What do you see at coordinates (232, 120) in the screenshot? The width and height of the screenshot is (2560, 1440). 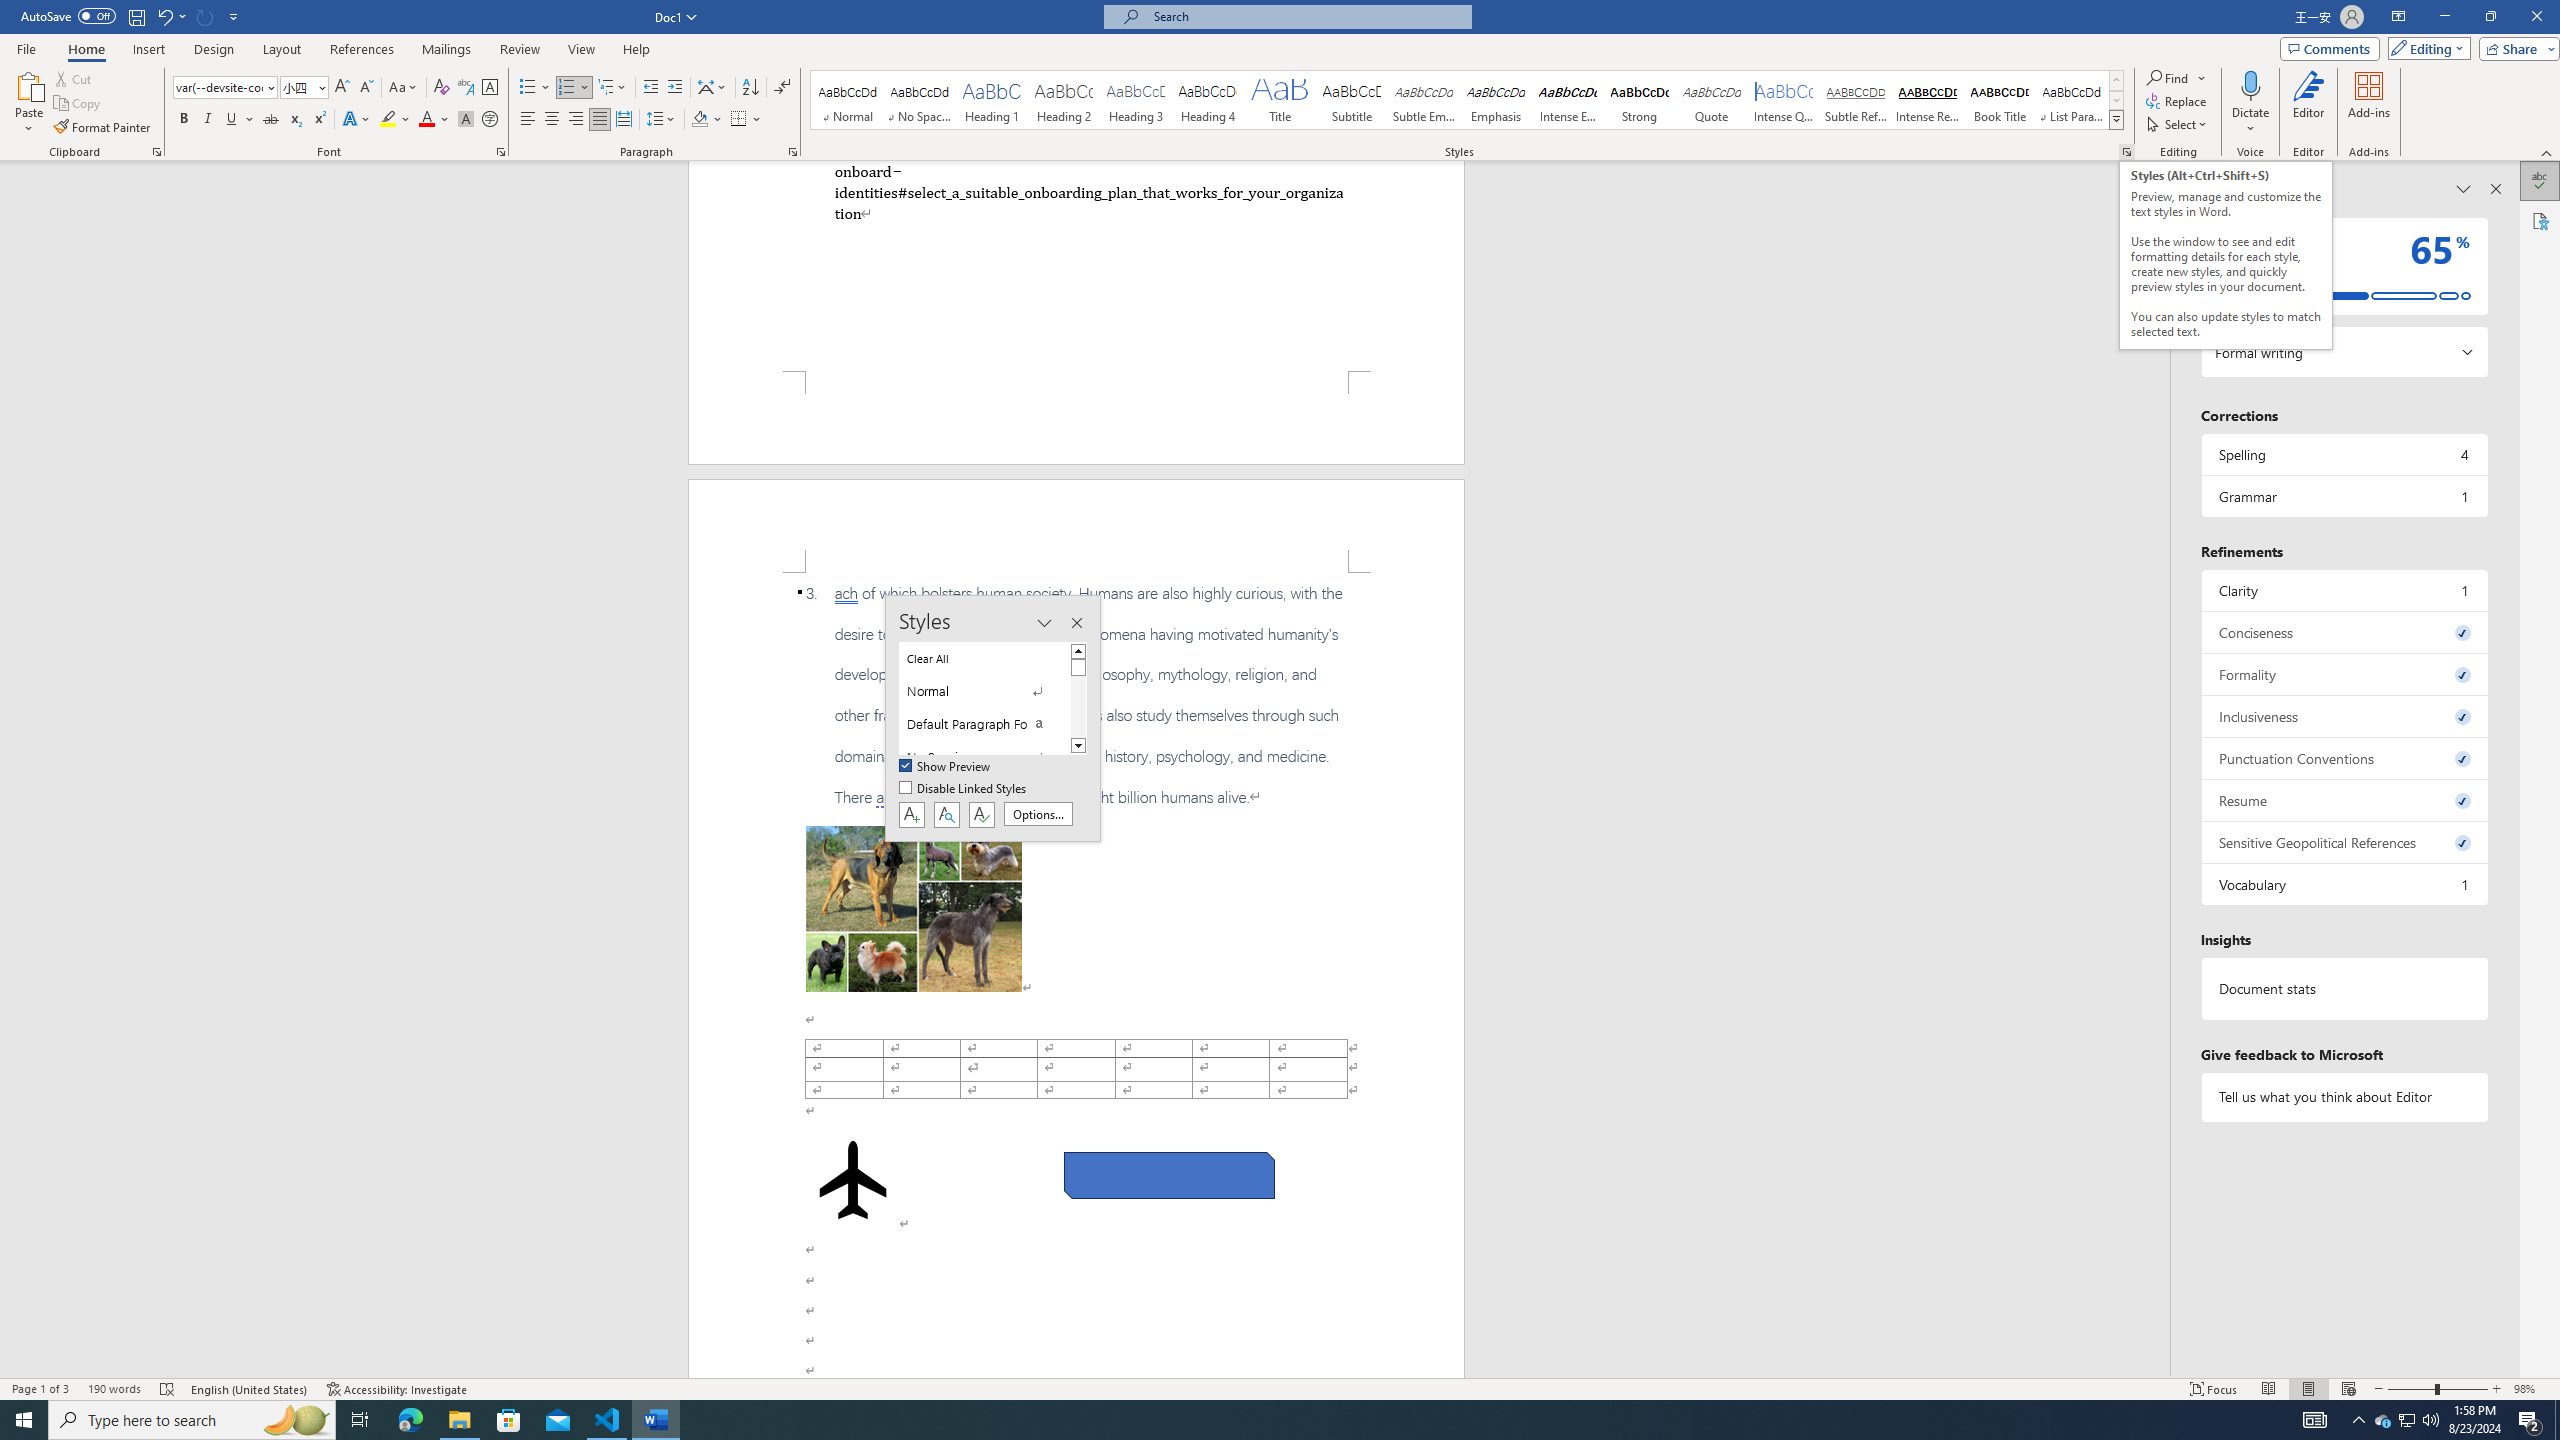 I see `Underline` at bounding box center [232, 120].